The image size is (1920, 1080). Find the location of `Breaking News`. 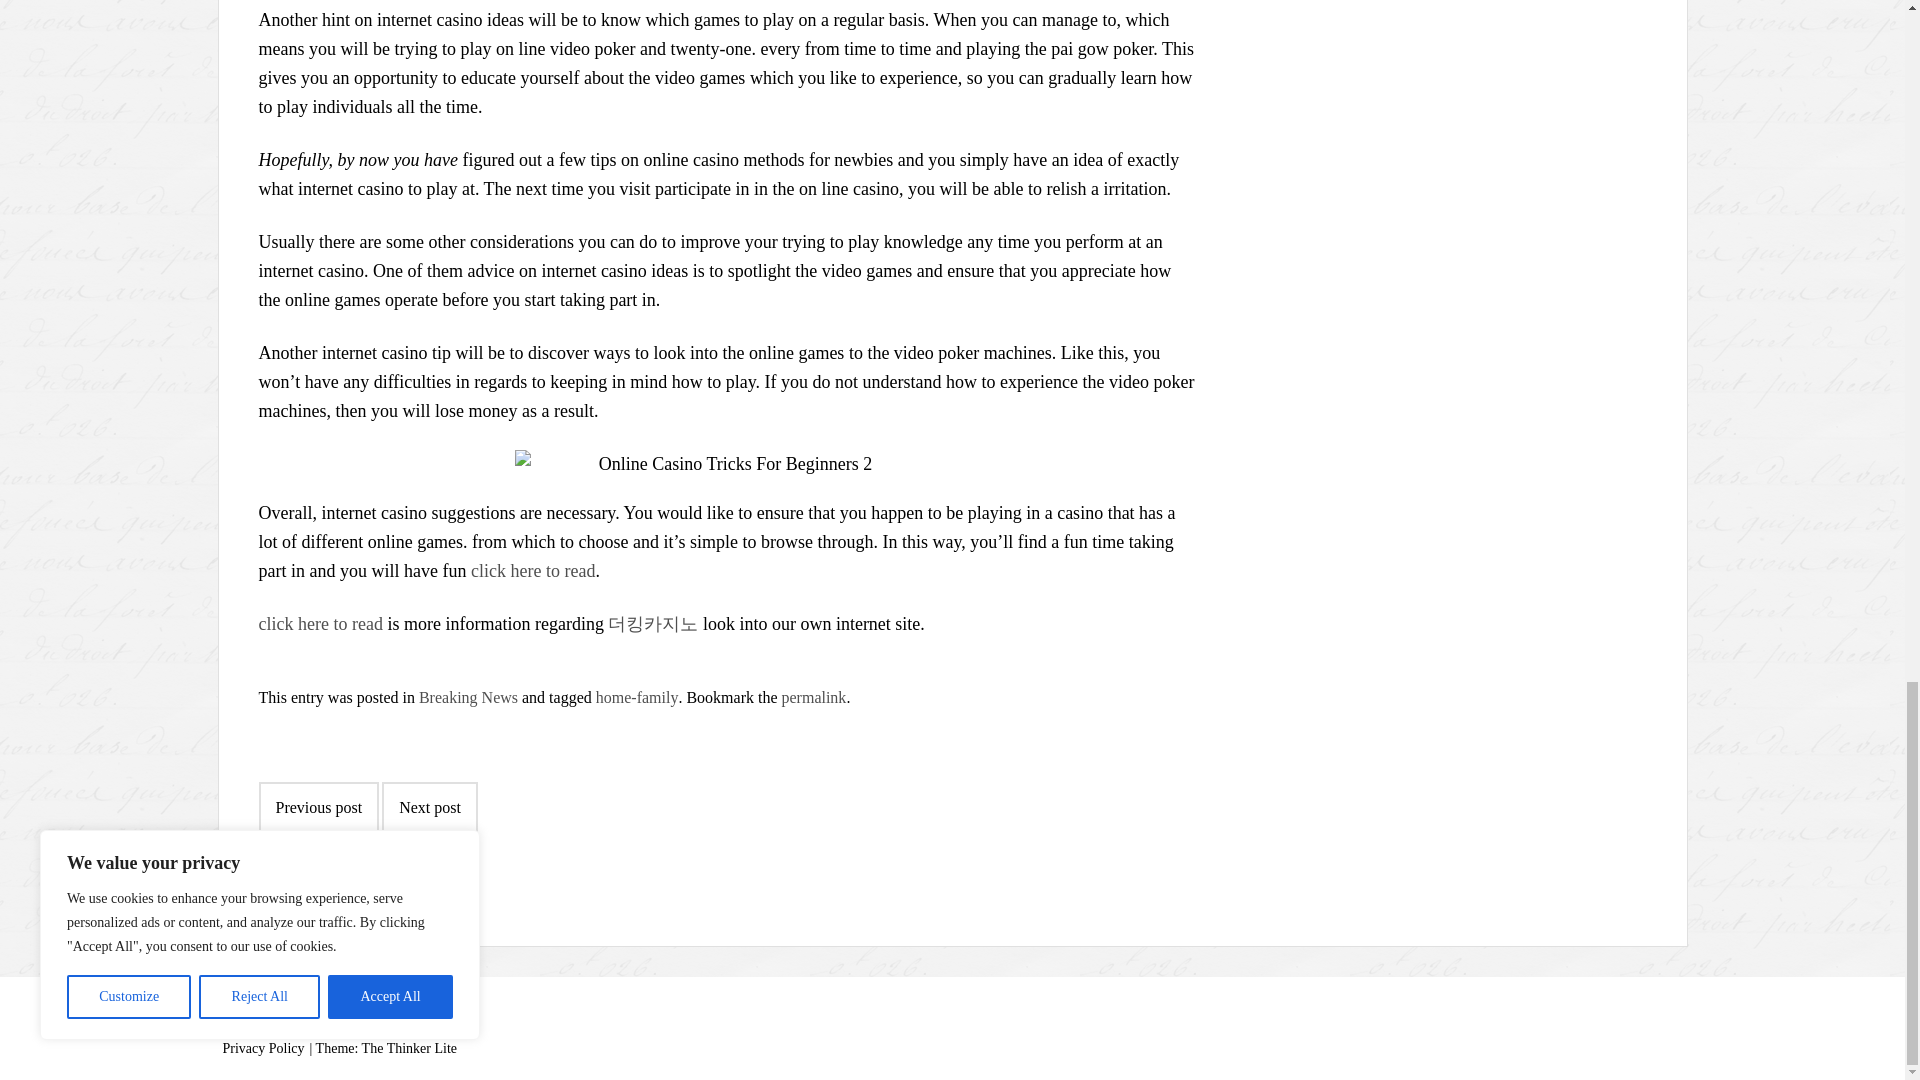

Breaking News is located at coordinates (468, 698).